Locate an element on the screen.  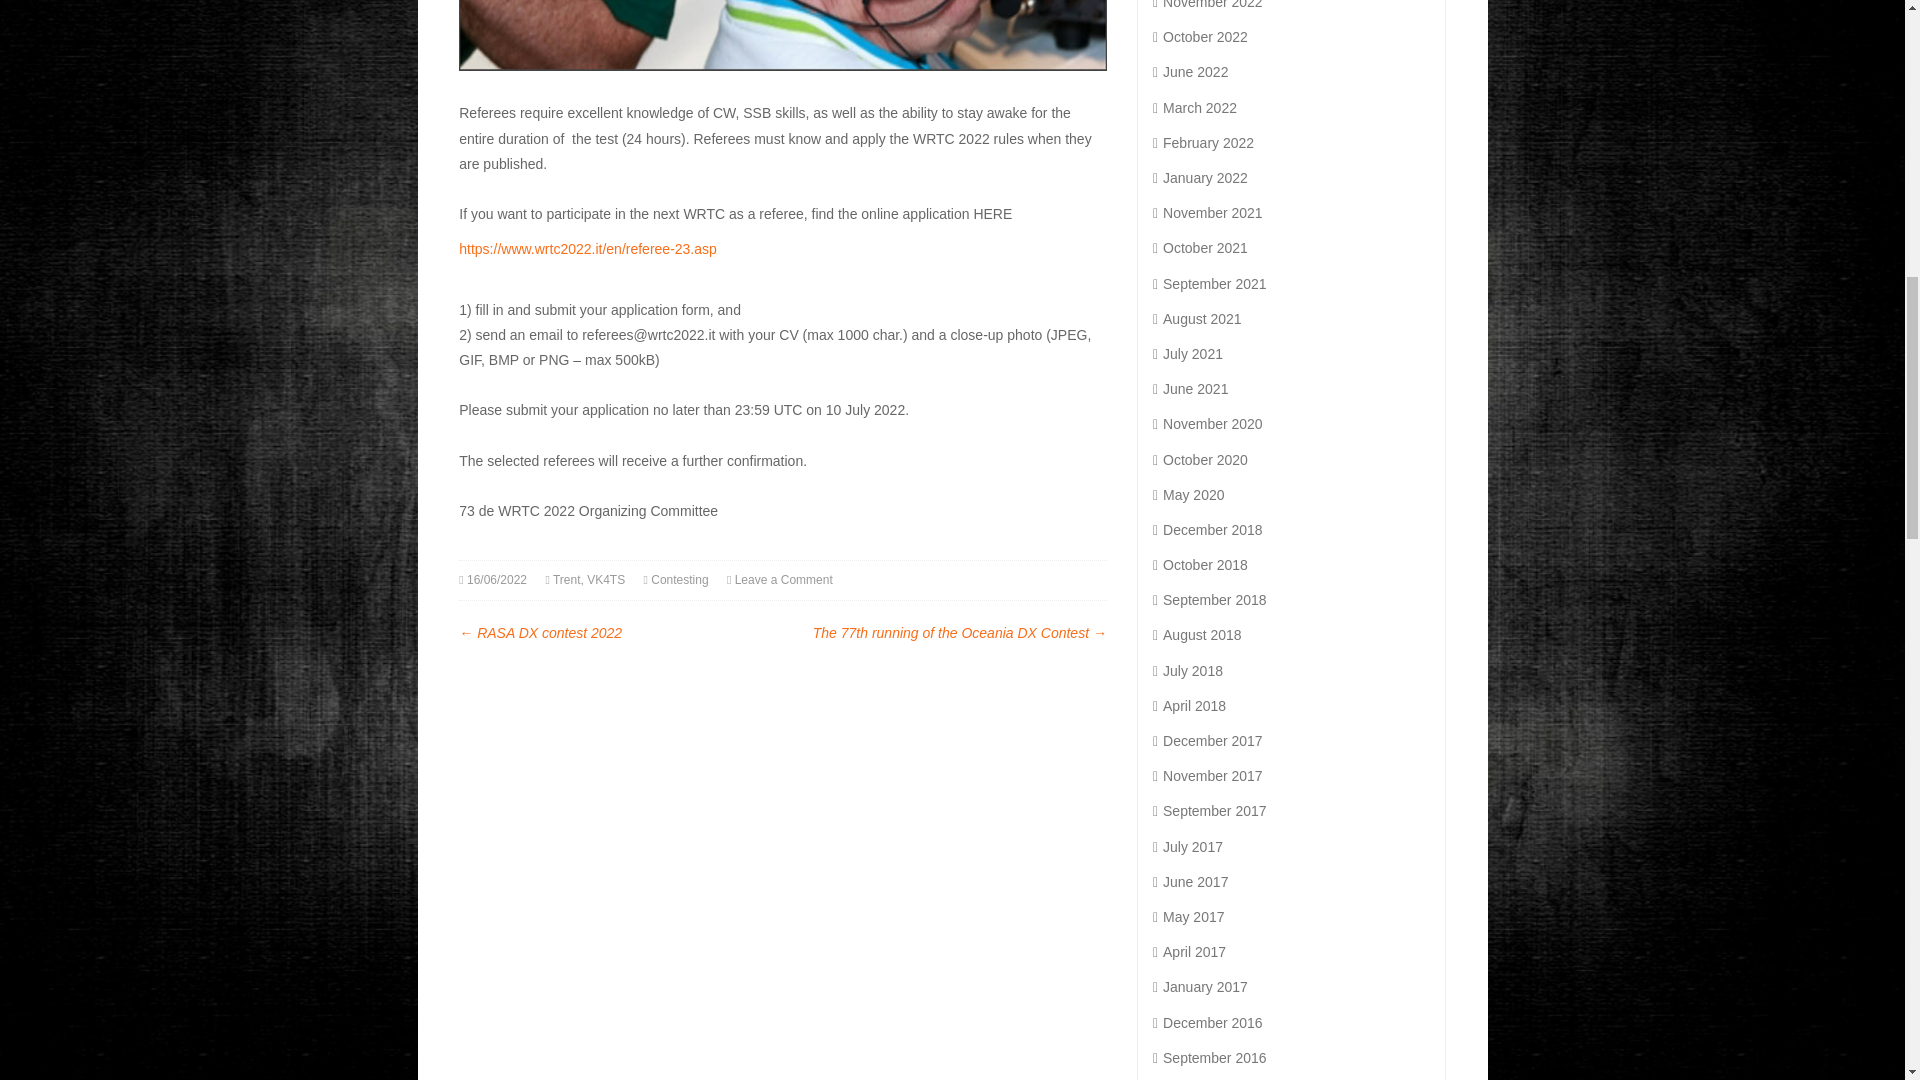
Contesting is located at coordinates (679, 580).